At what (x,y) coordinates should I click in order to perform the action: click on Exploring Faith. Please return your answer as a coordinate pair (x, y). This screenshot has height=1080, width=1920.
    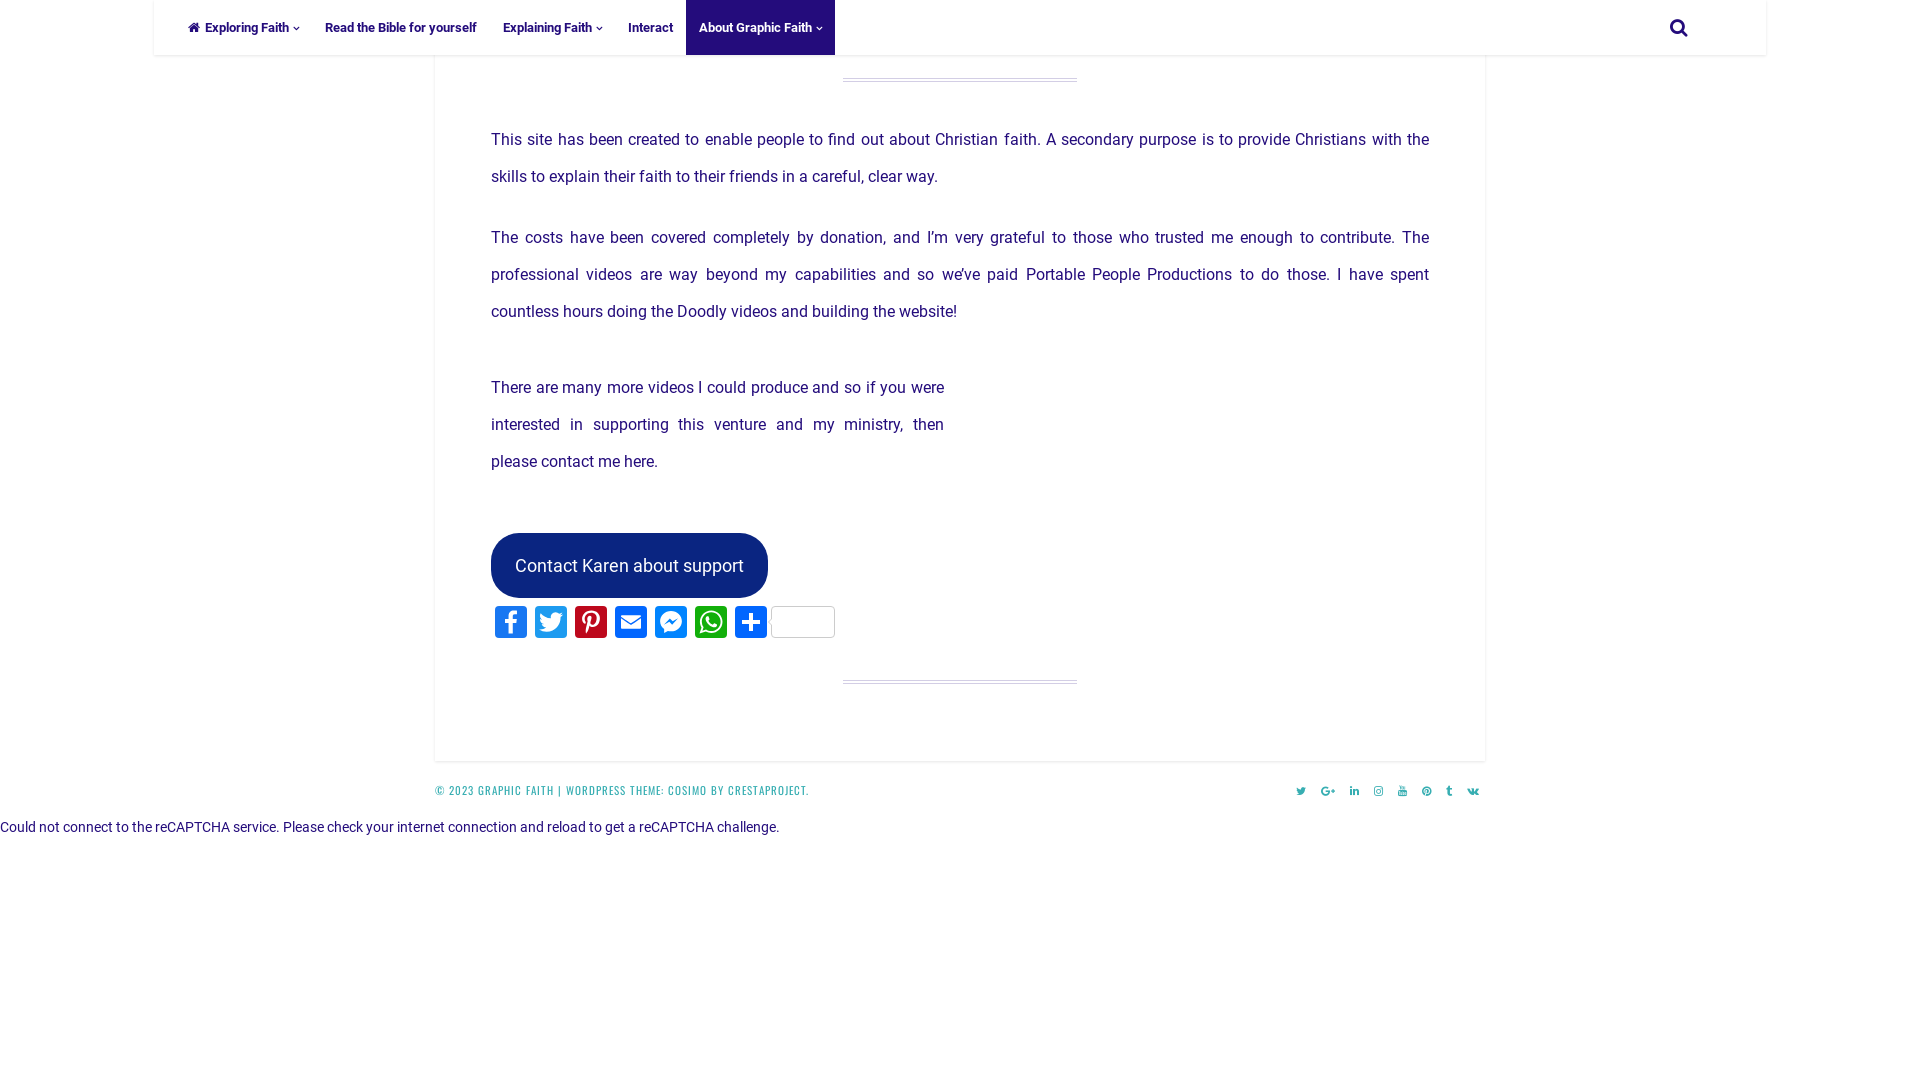
    Looking at the image, I should click on (244, 28).